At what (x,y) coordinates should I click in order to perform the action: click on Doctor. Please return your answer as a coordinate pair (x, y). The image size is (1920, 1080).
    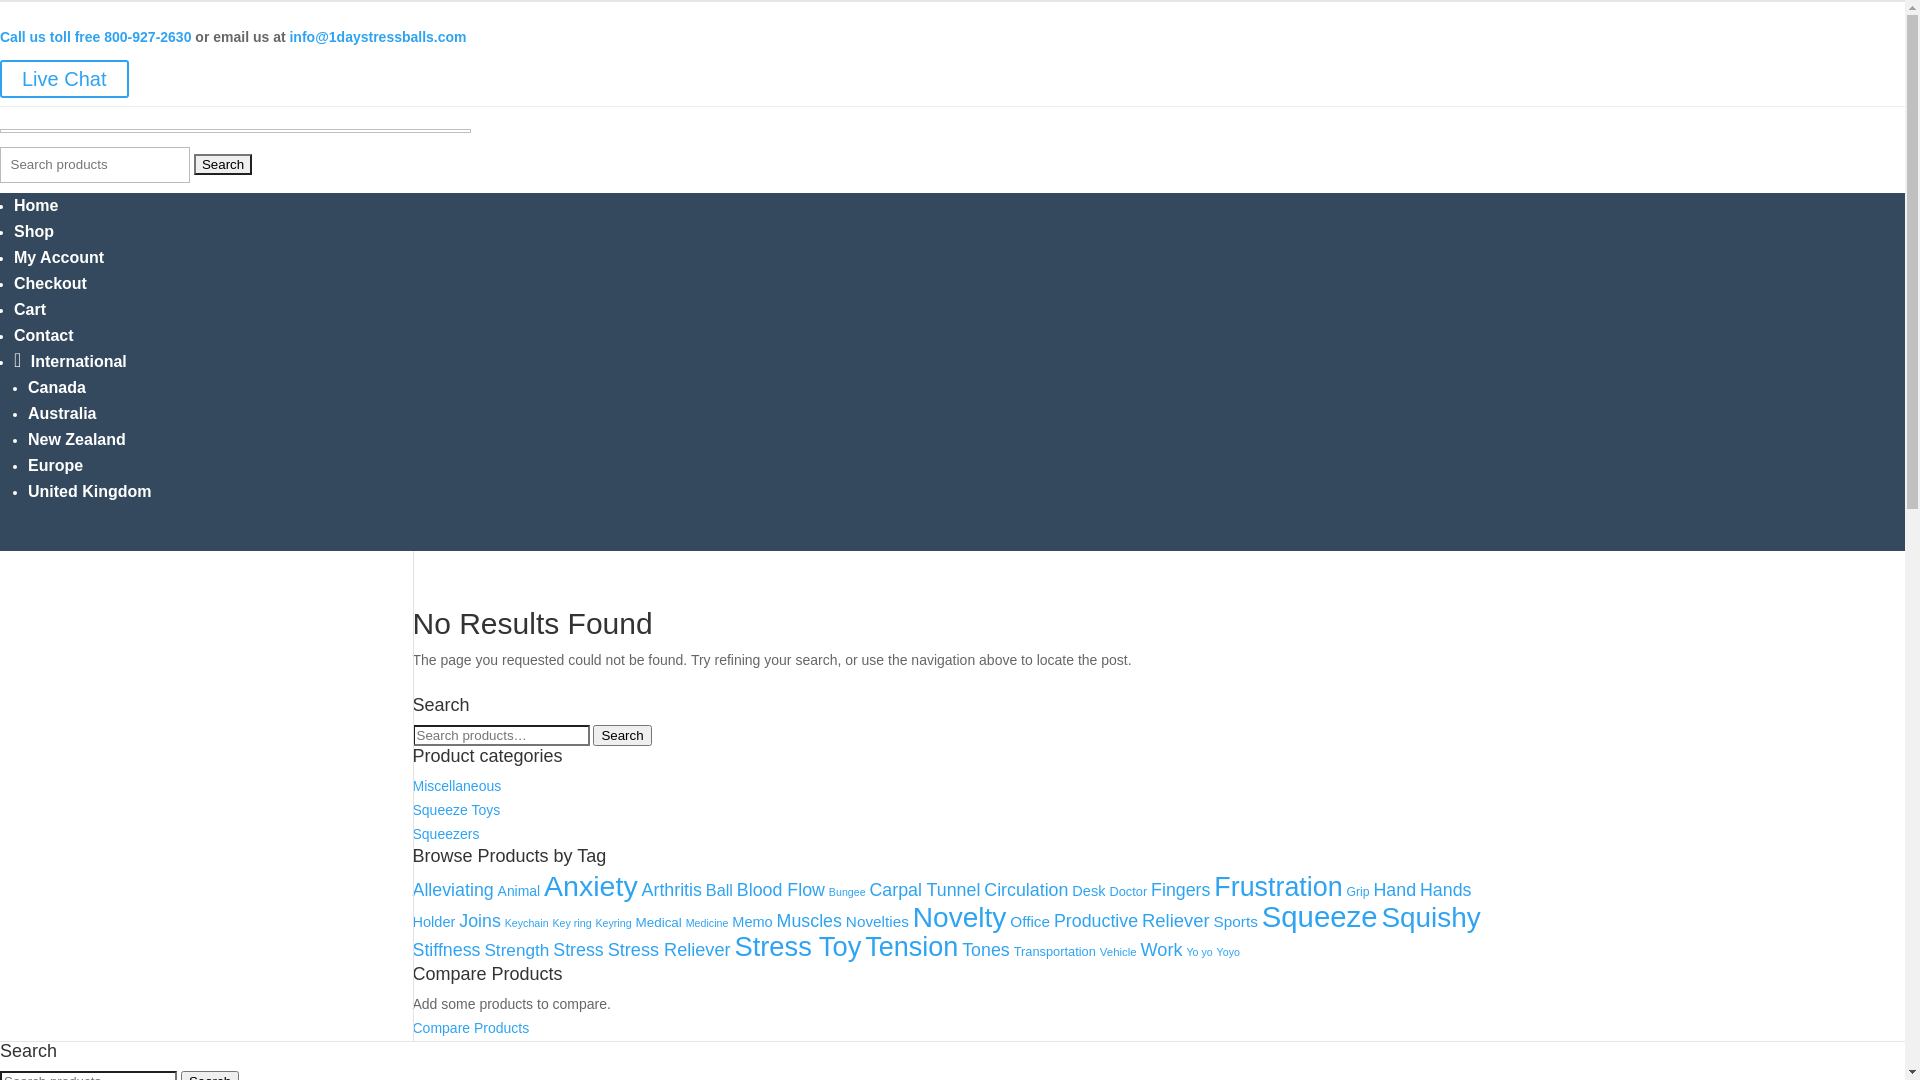
    Looking at the image, I should click on (1128, 892).